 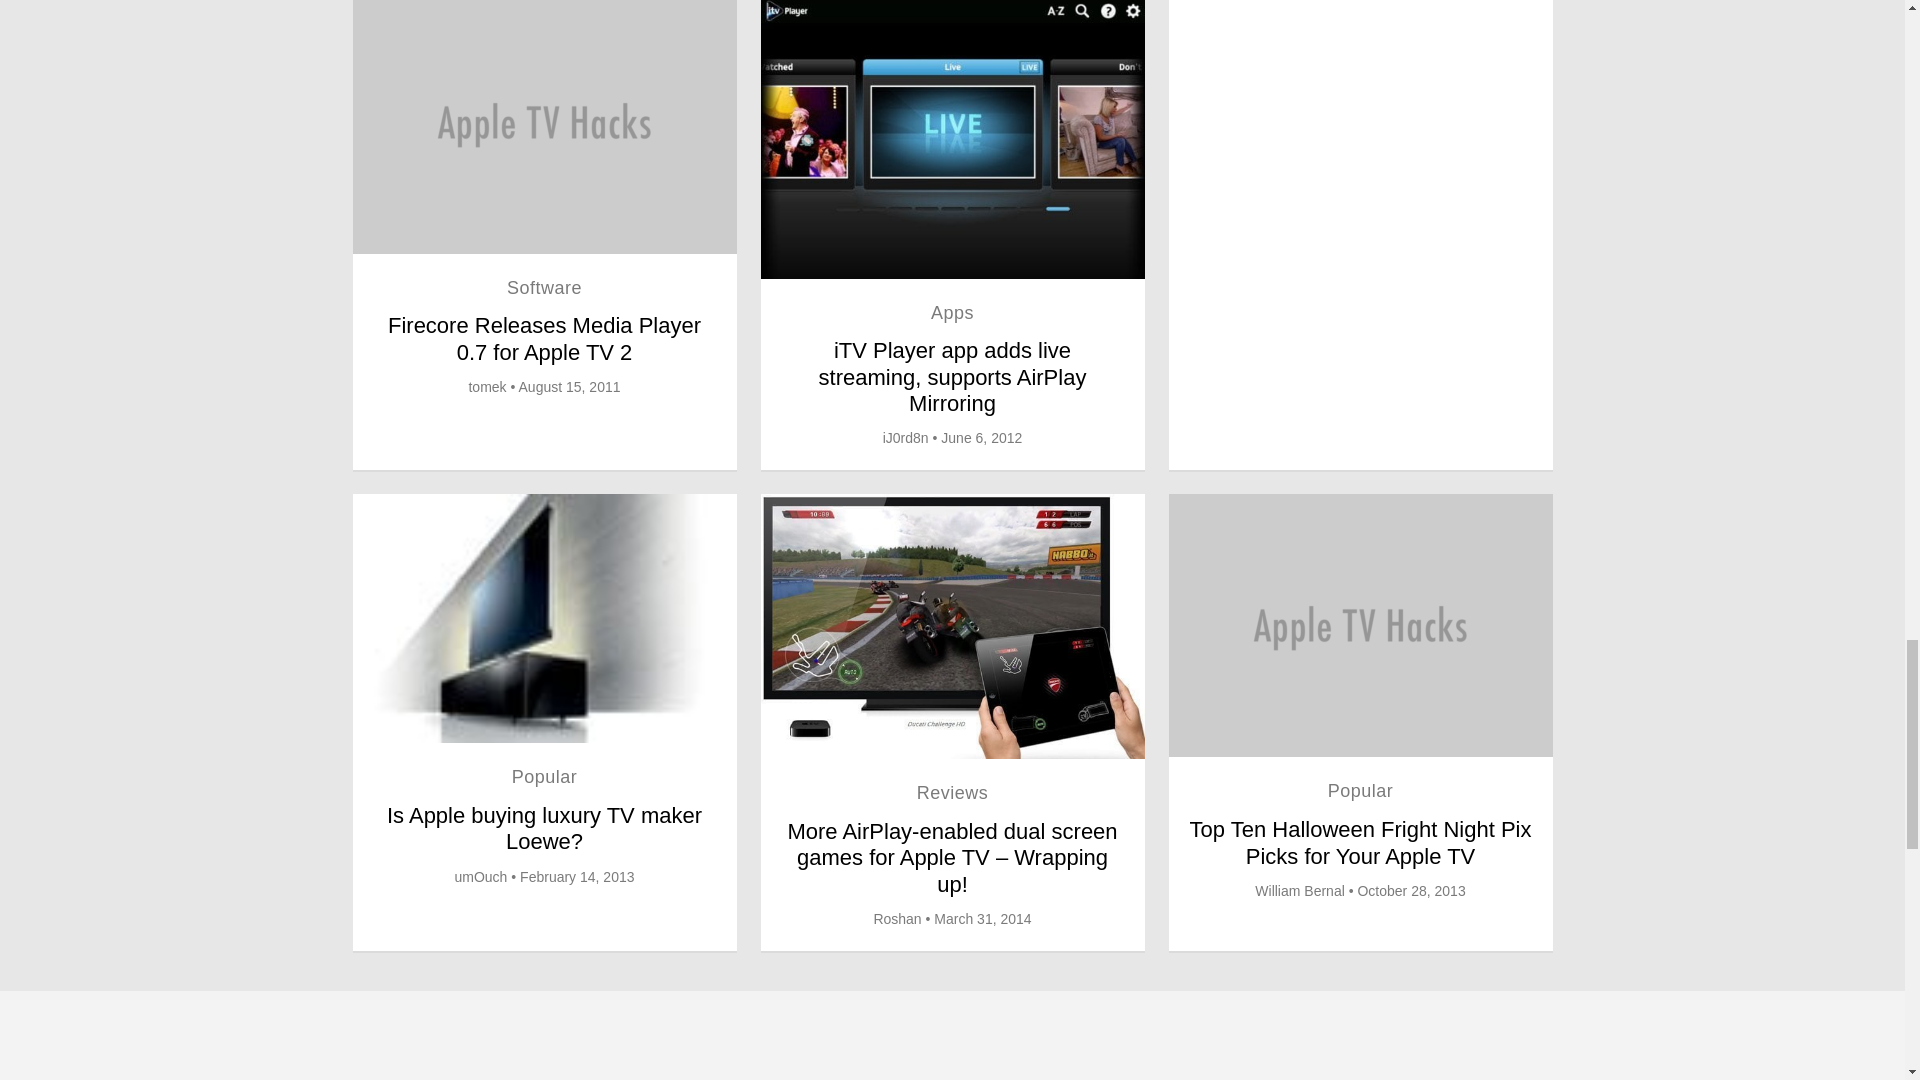 I want to click on Posts by Roshan, so click(x=897, y=918).